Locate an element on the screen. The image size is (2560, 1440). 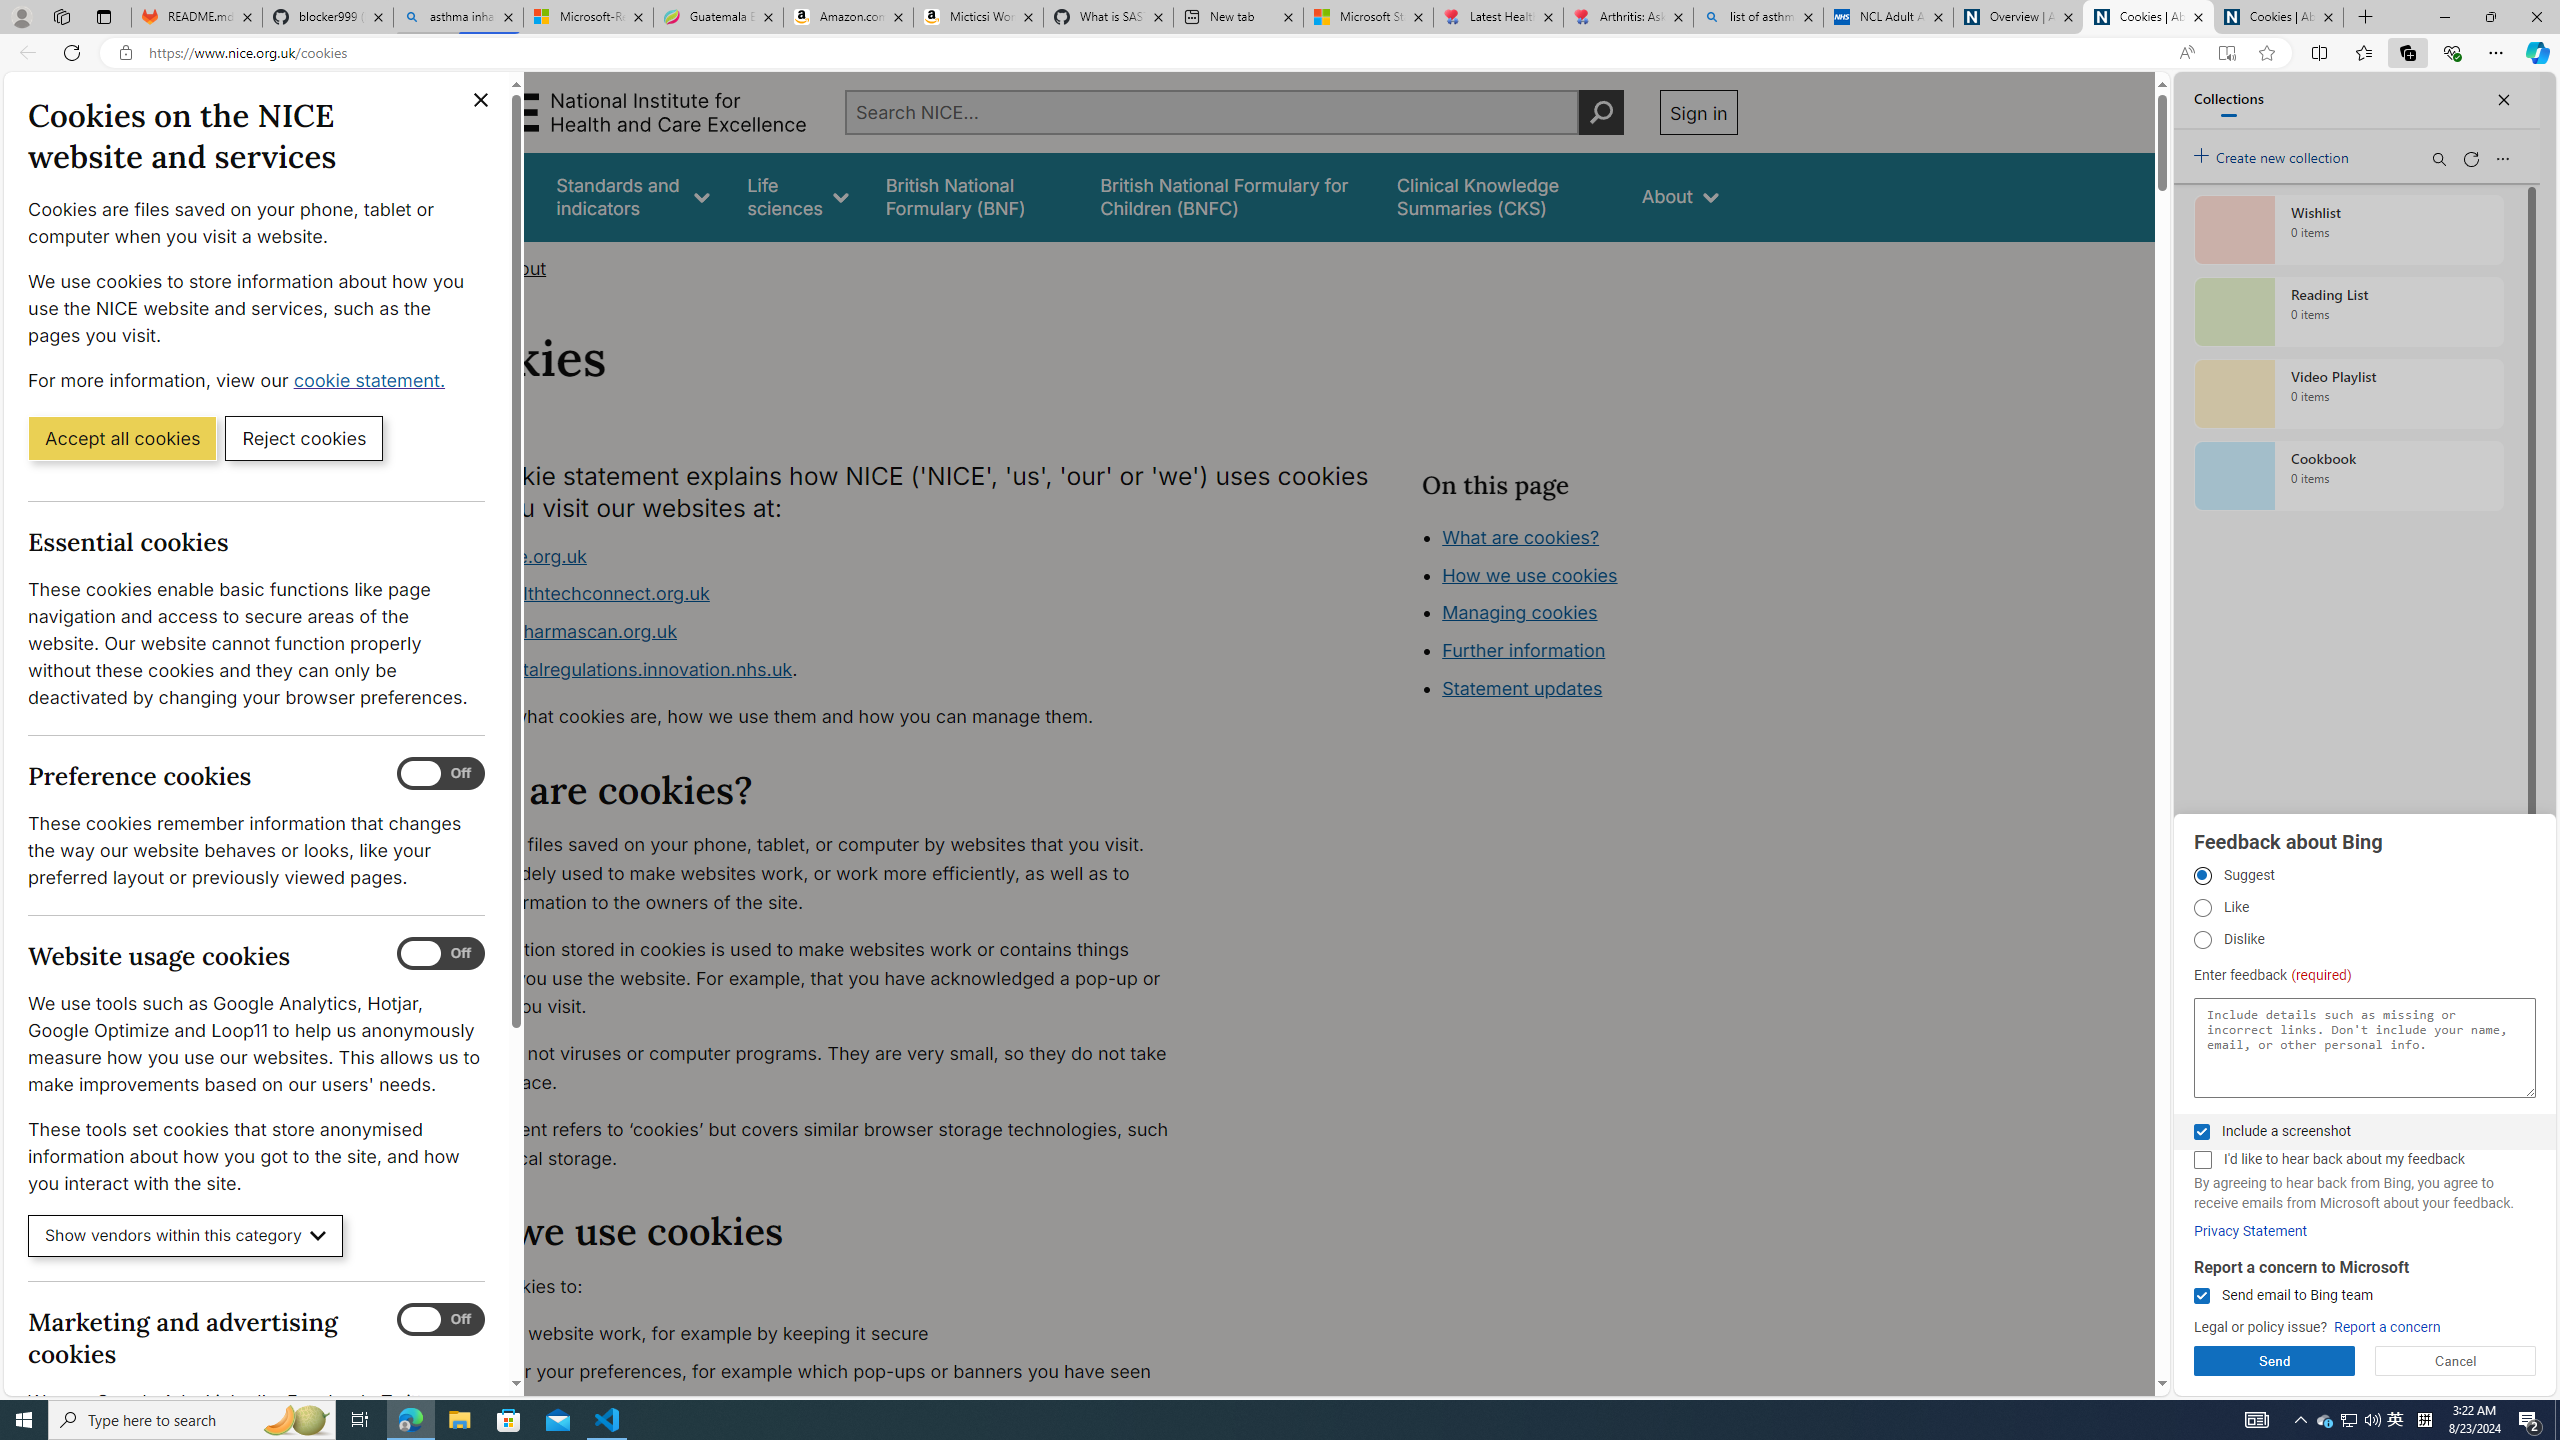
Class: in-page-nav__list is located at coordinates (1579, 615).